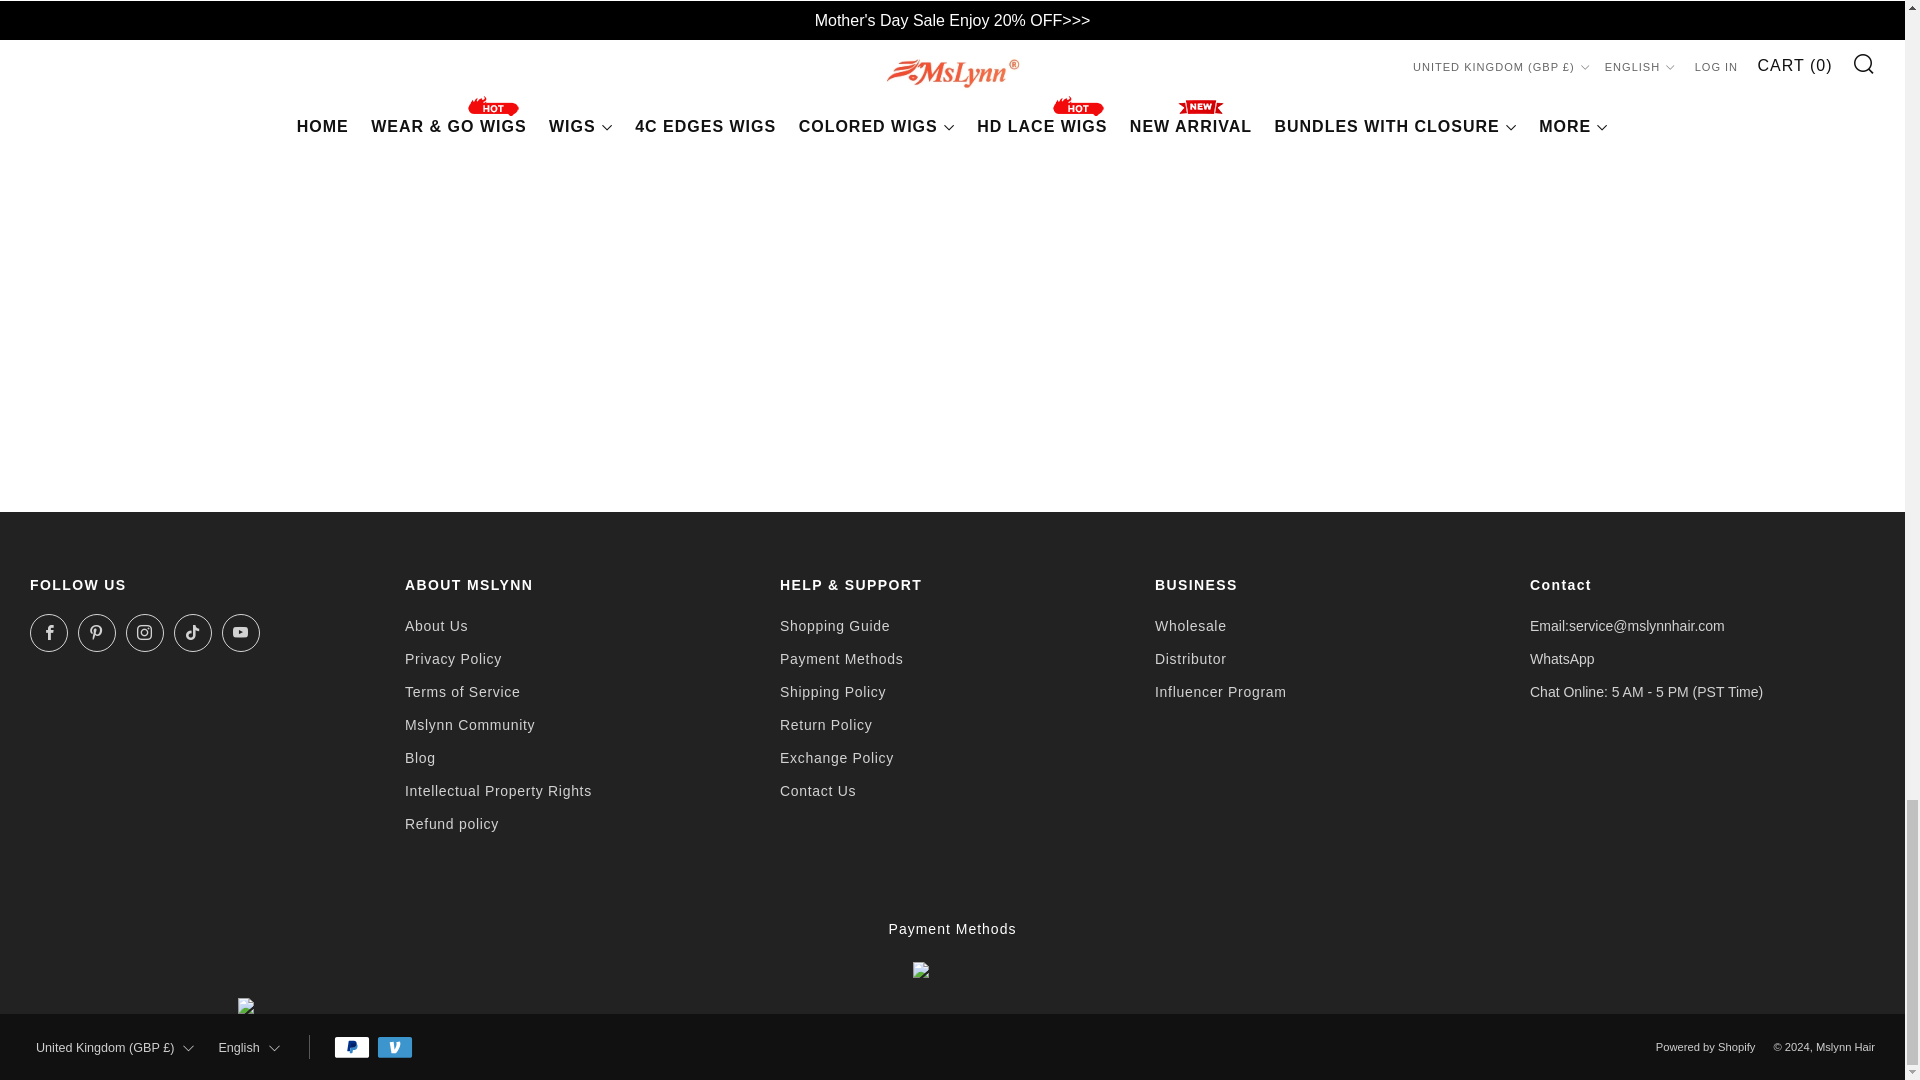  Describe the element at coordinates (1460, 116) in the screenshot. I see `22` at that location.